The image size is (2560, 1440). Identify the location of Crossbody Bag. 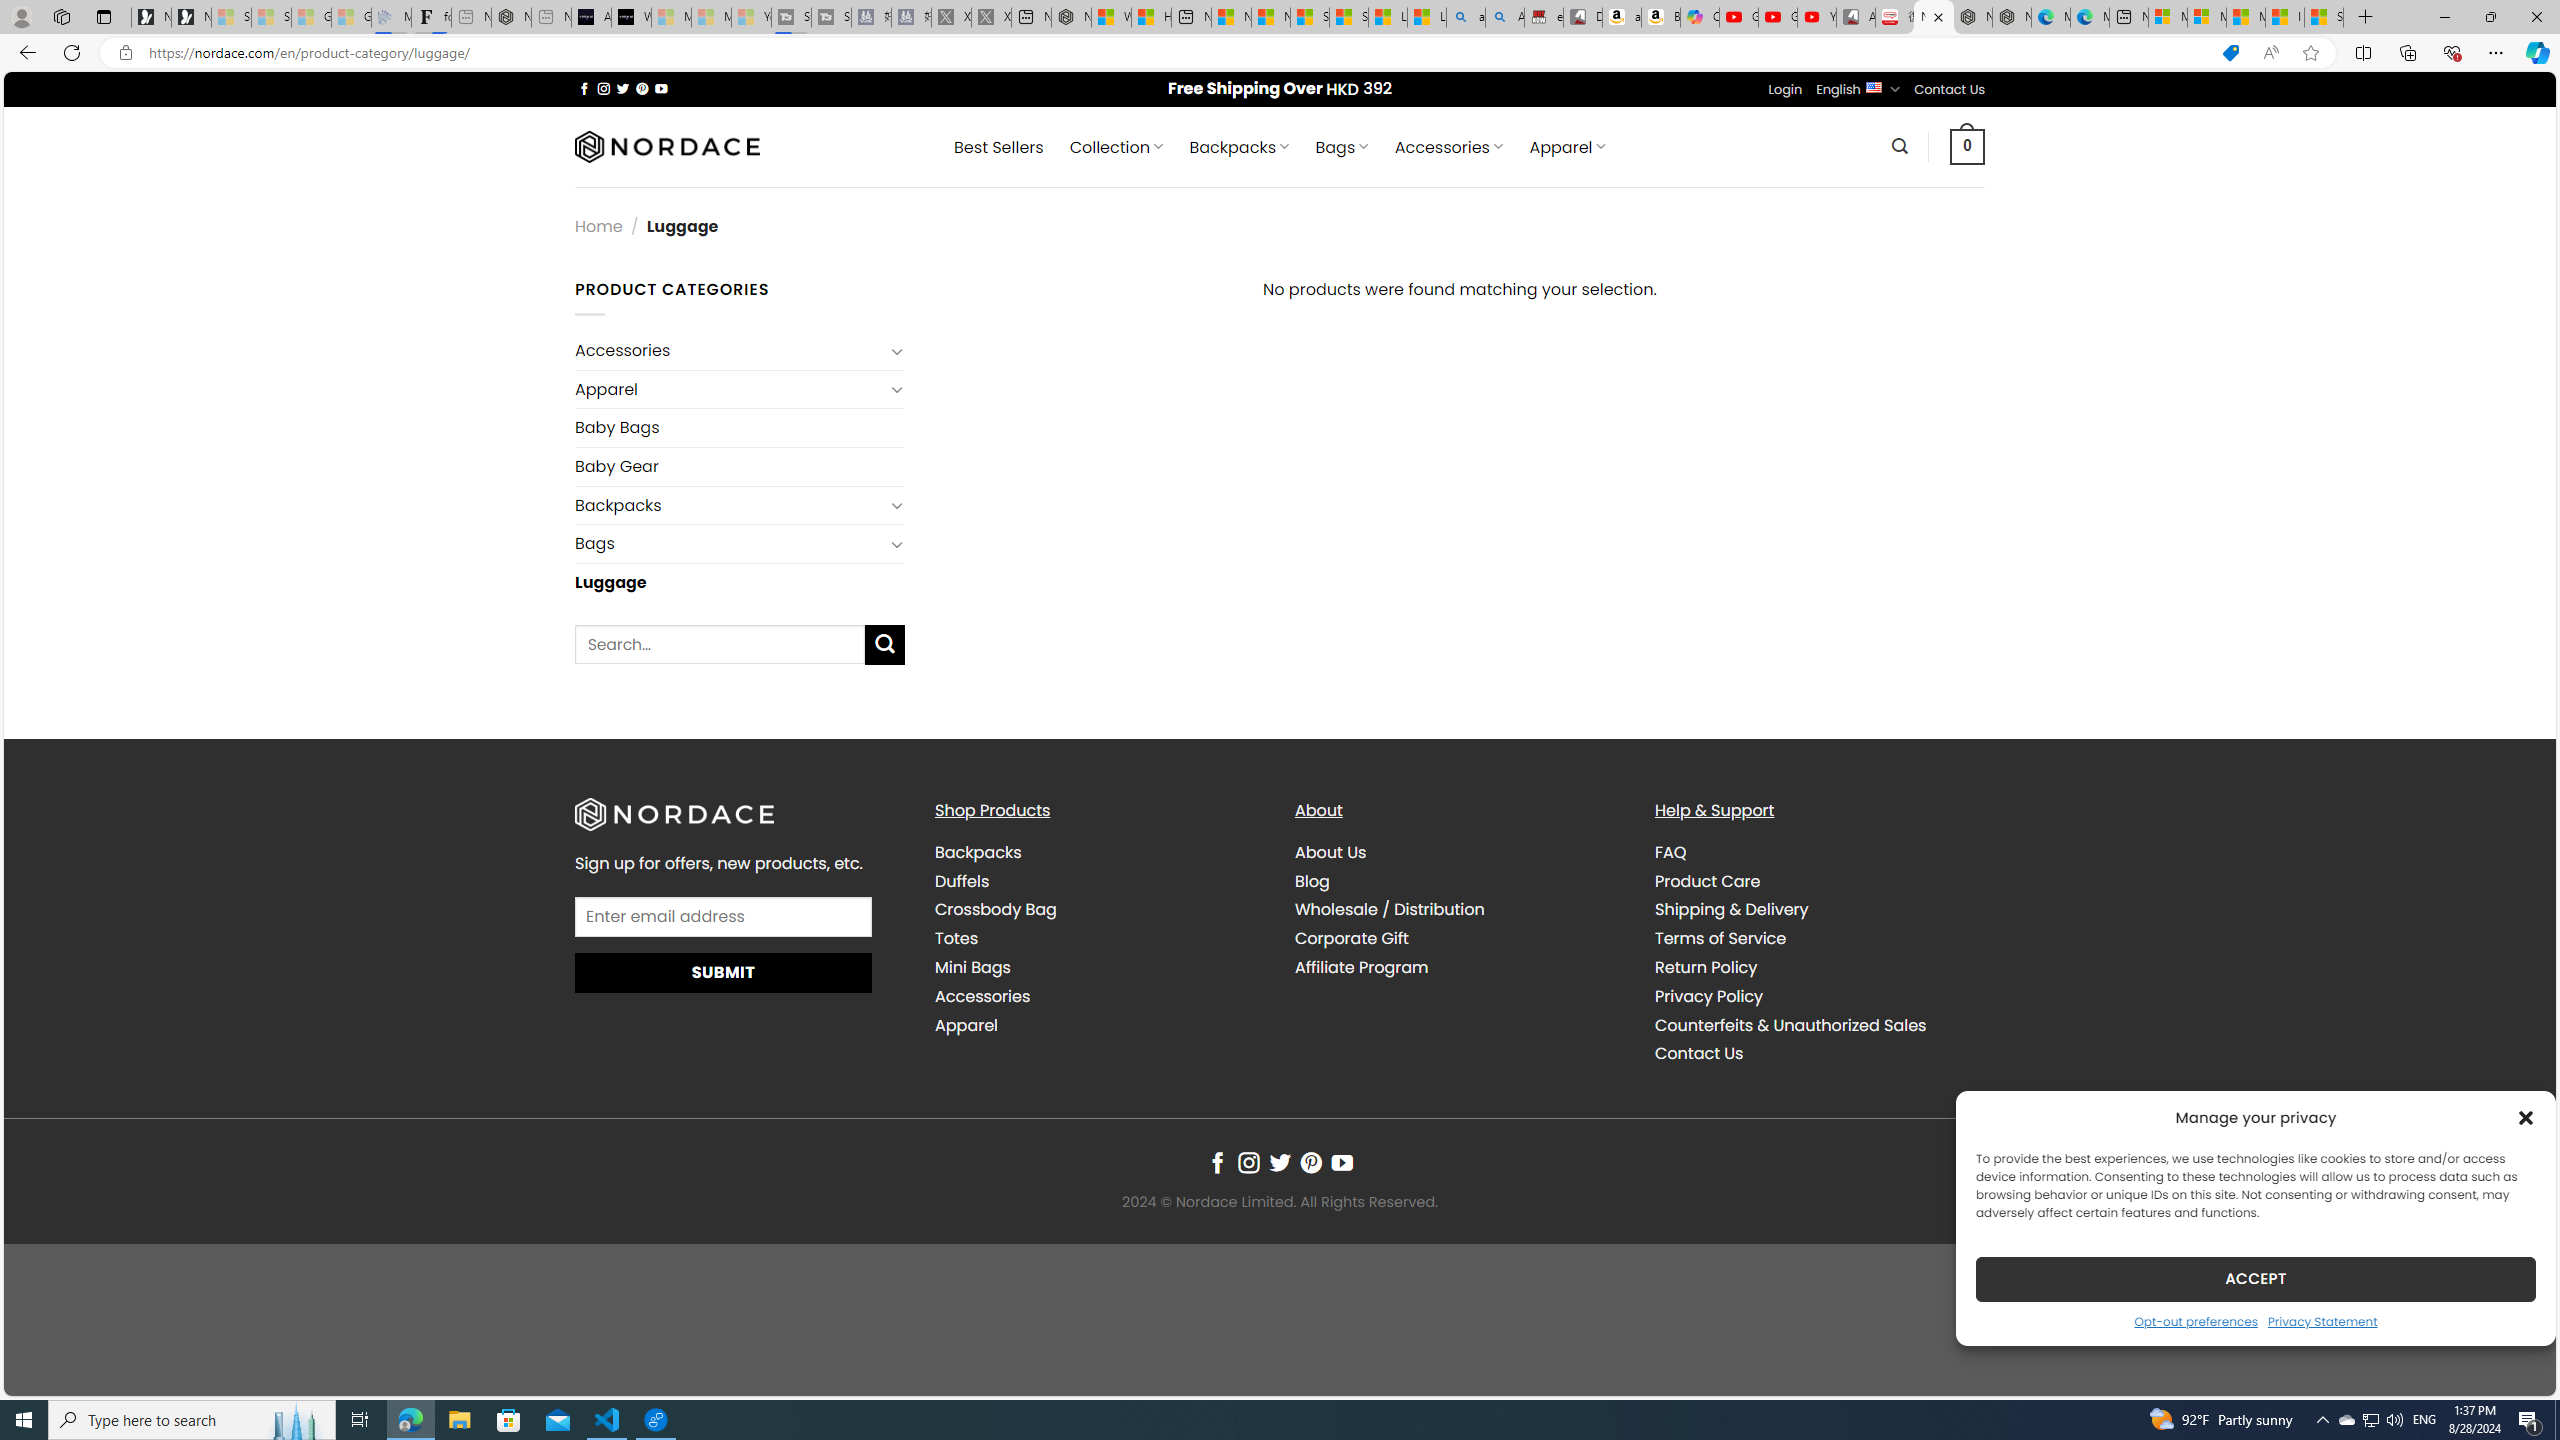
(1099, 910).